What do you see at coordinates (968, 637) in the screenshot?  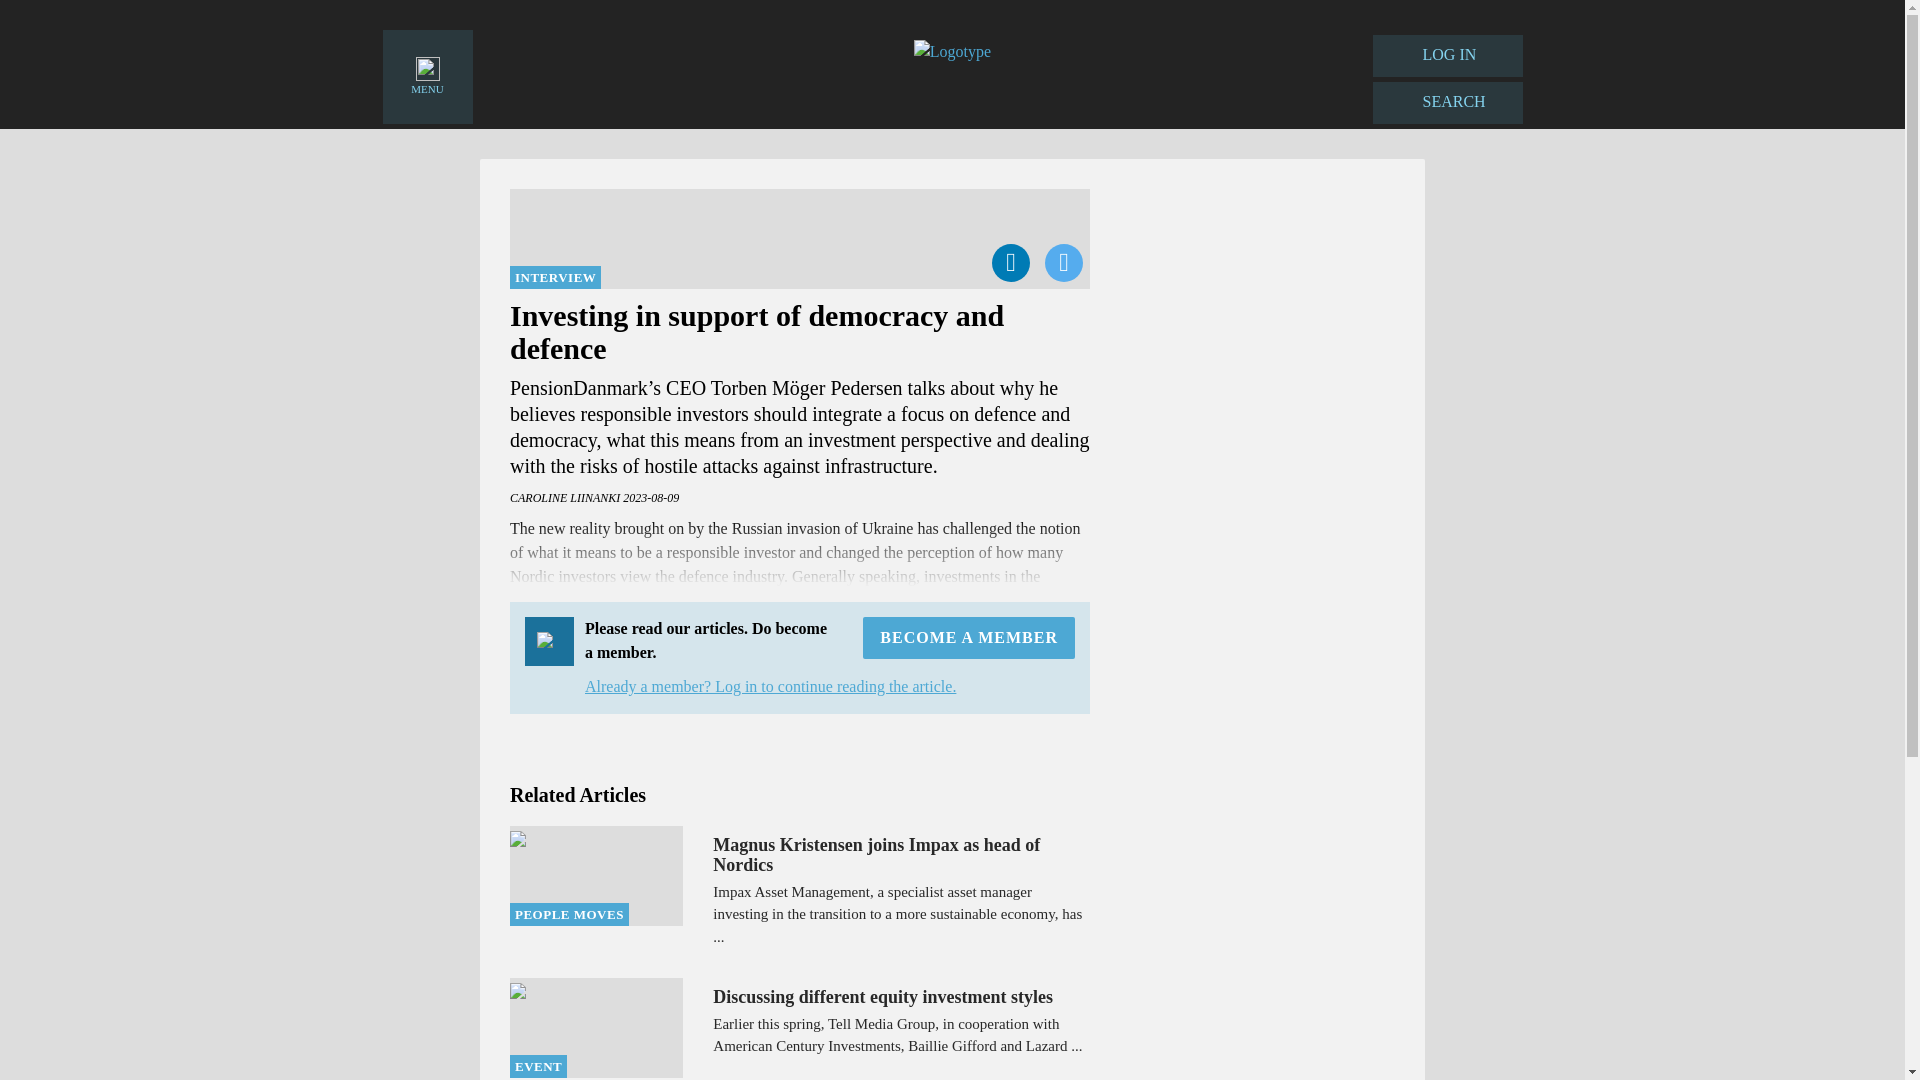 I see `BECOME A MEMBER` at bounding box center [968, 637].